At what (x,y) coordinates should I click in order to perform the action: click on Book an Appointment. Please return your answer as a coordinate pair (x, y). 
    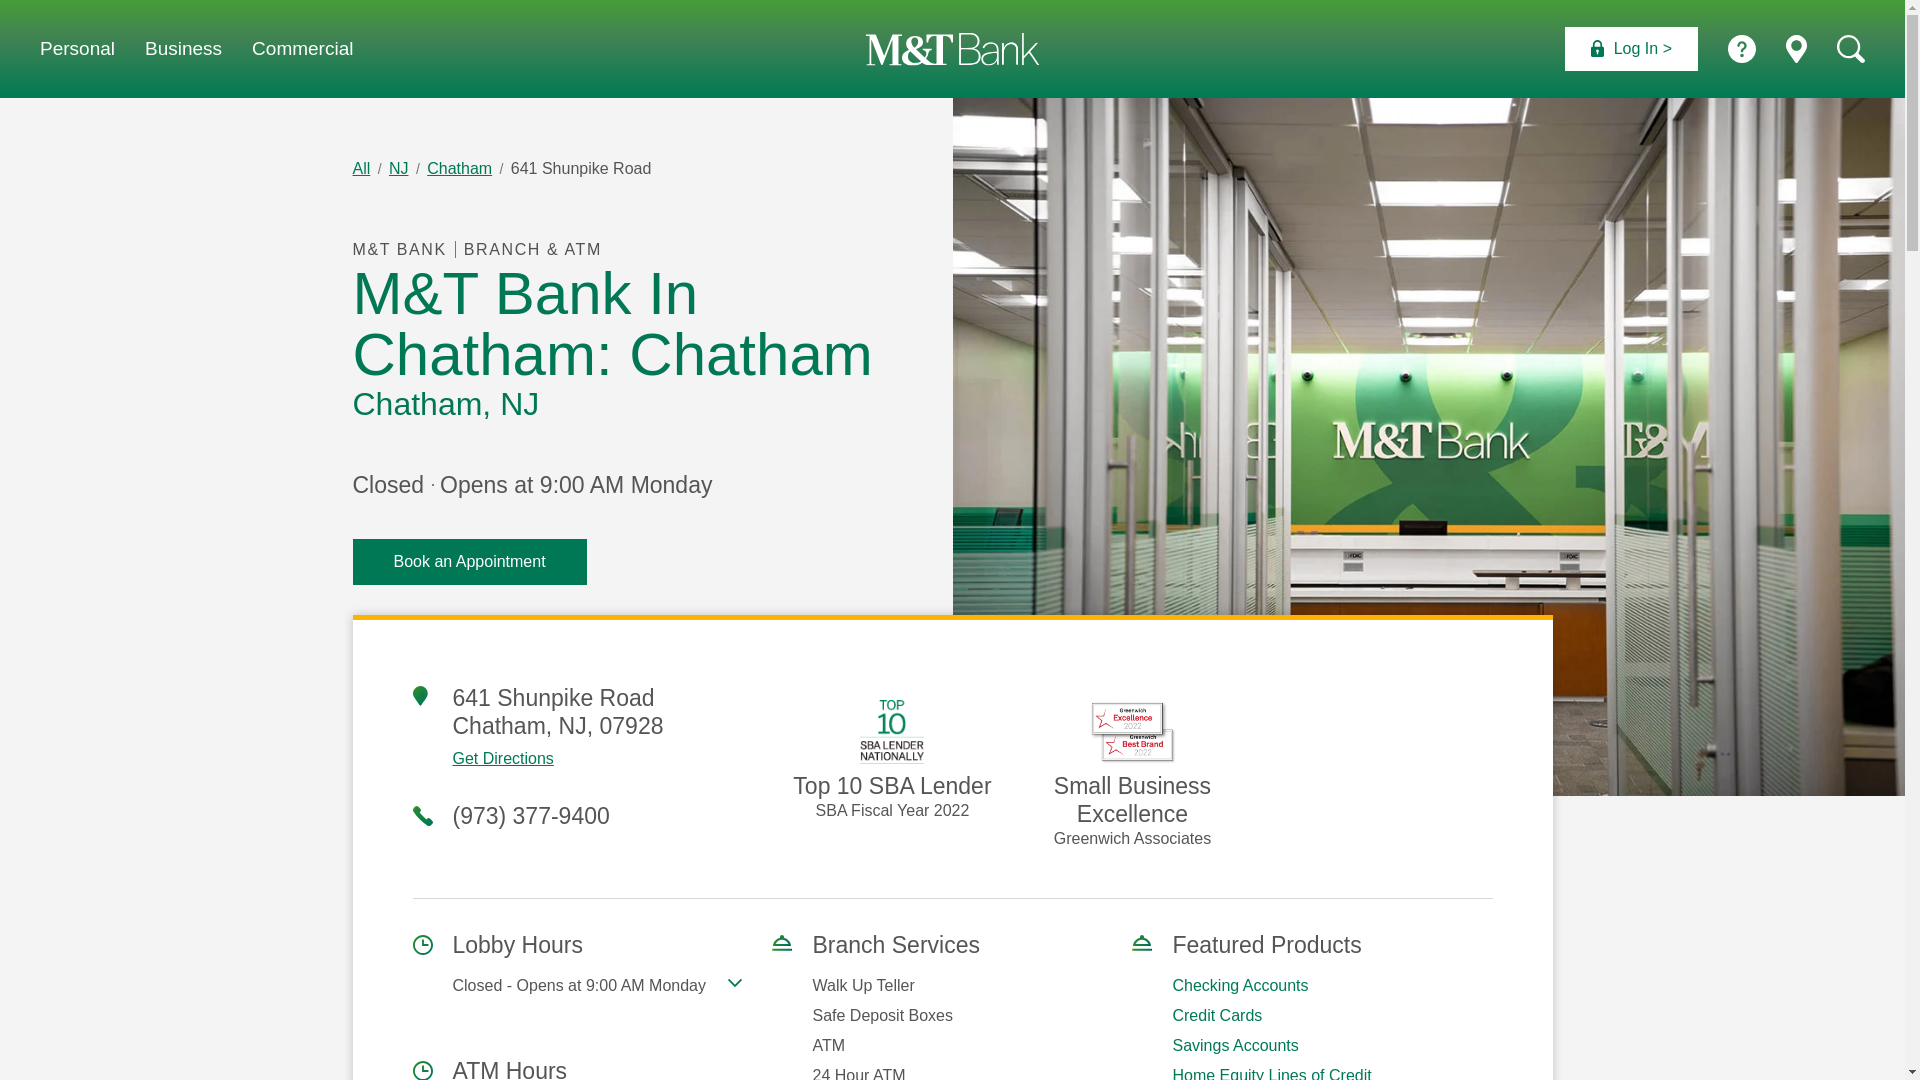
    Looking at the image, I should click on (468, 562).